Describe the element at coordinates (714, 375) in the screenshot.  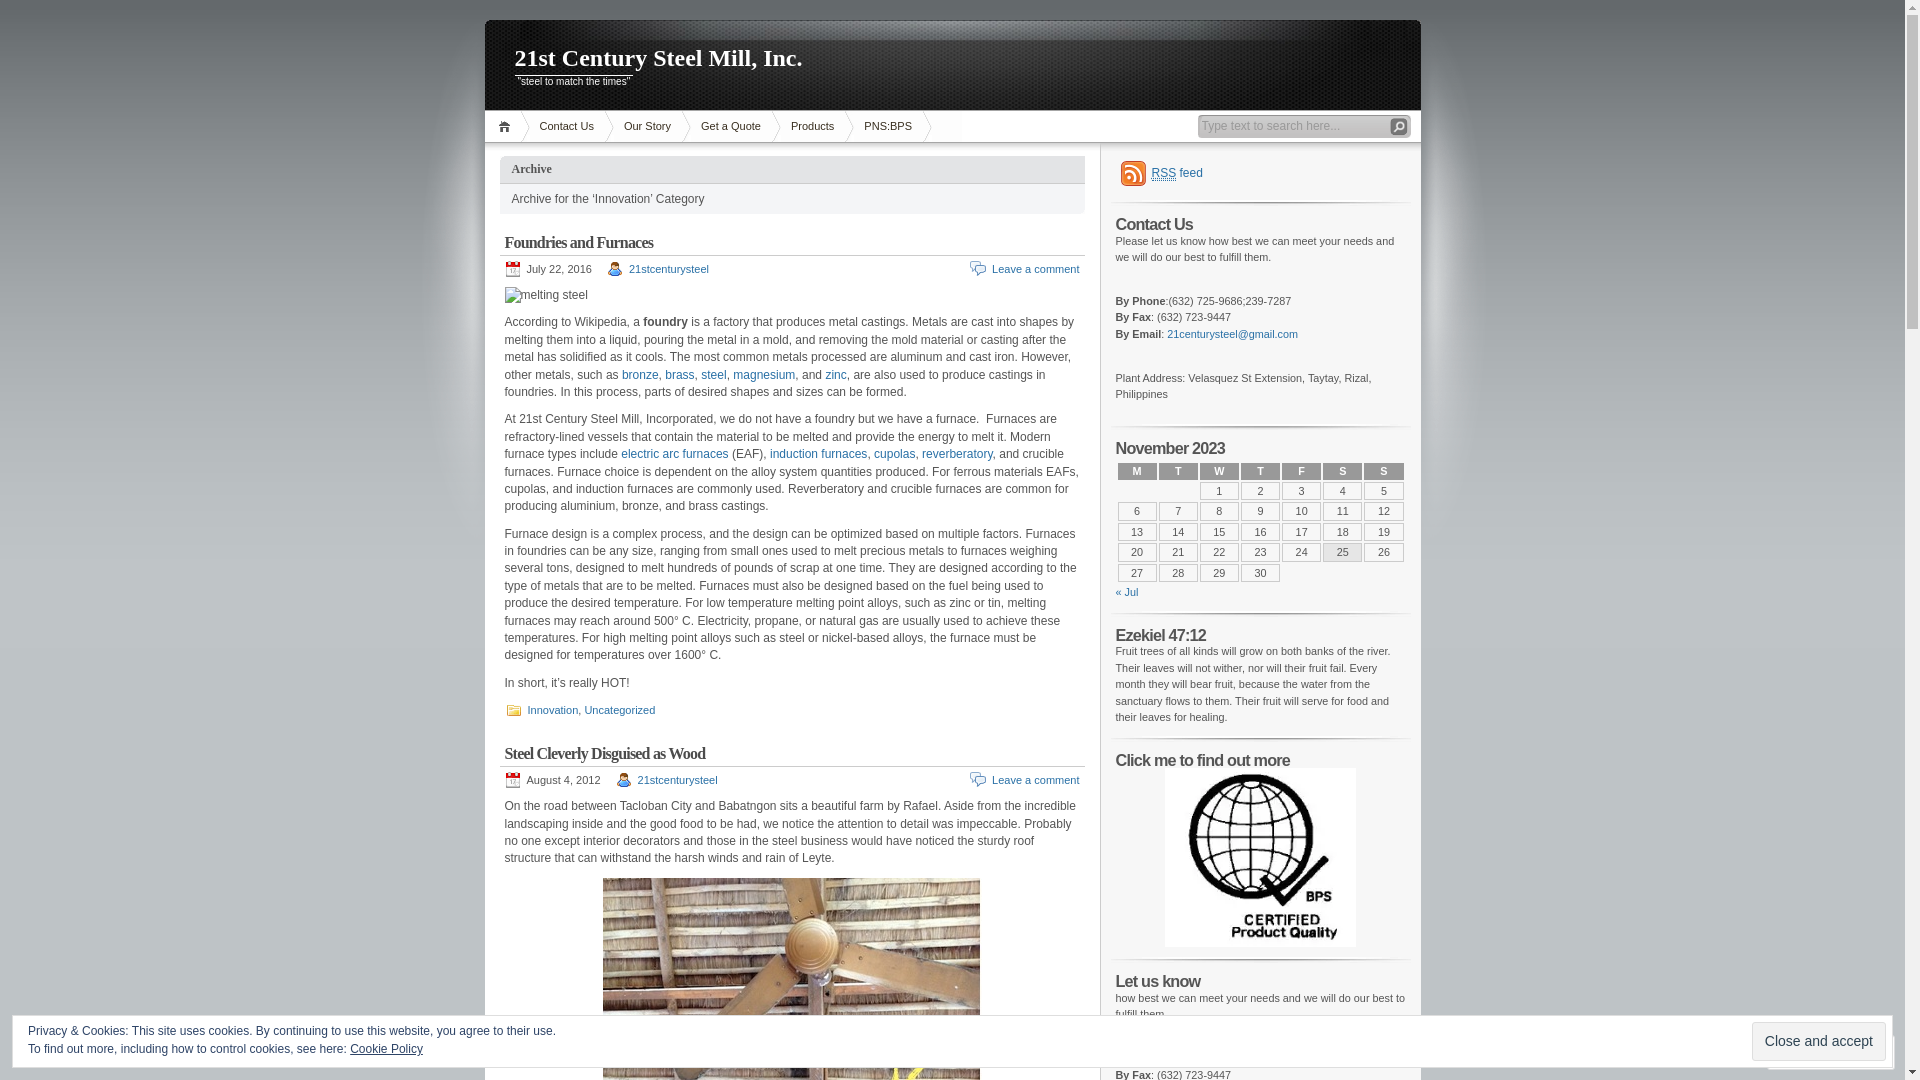
I see `steel` at that location.